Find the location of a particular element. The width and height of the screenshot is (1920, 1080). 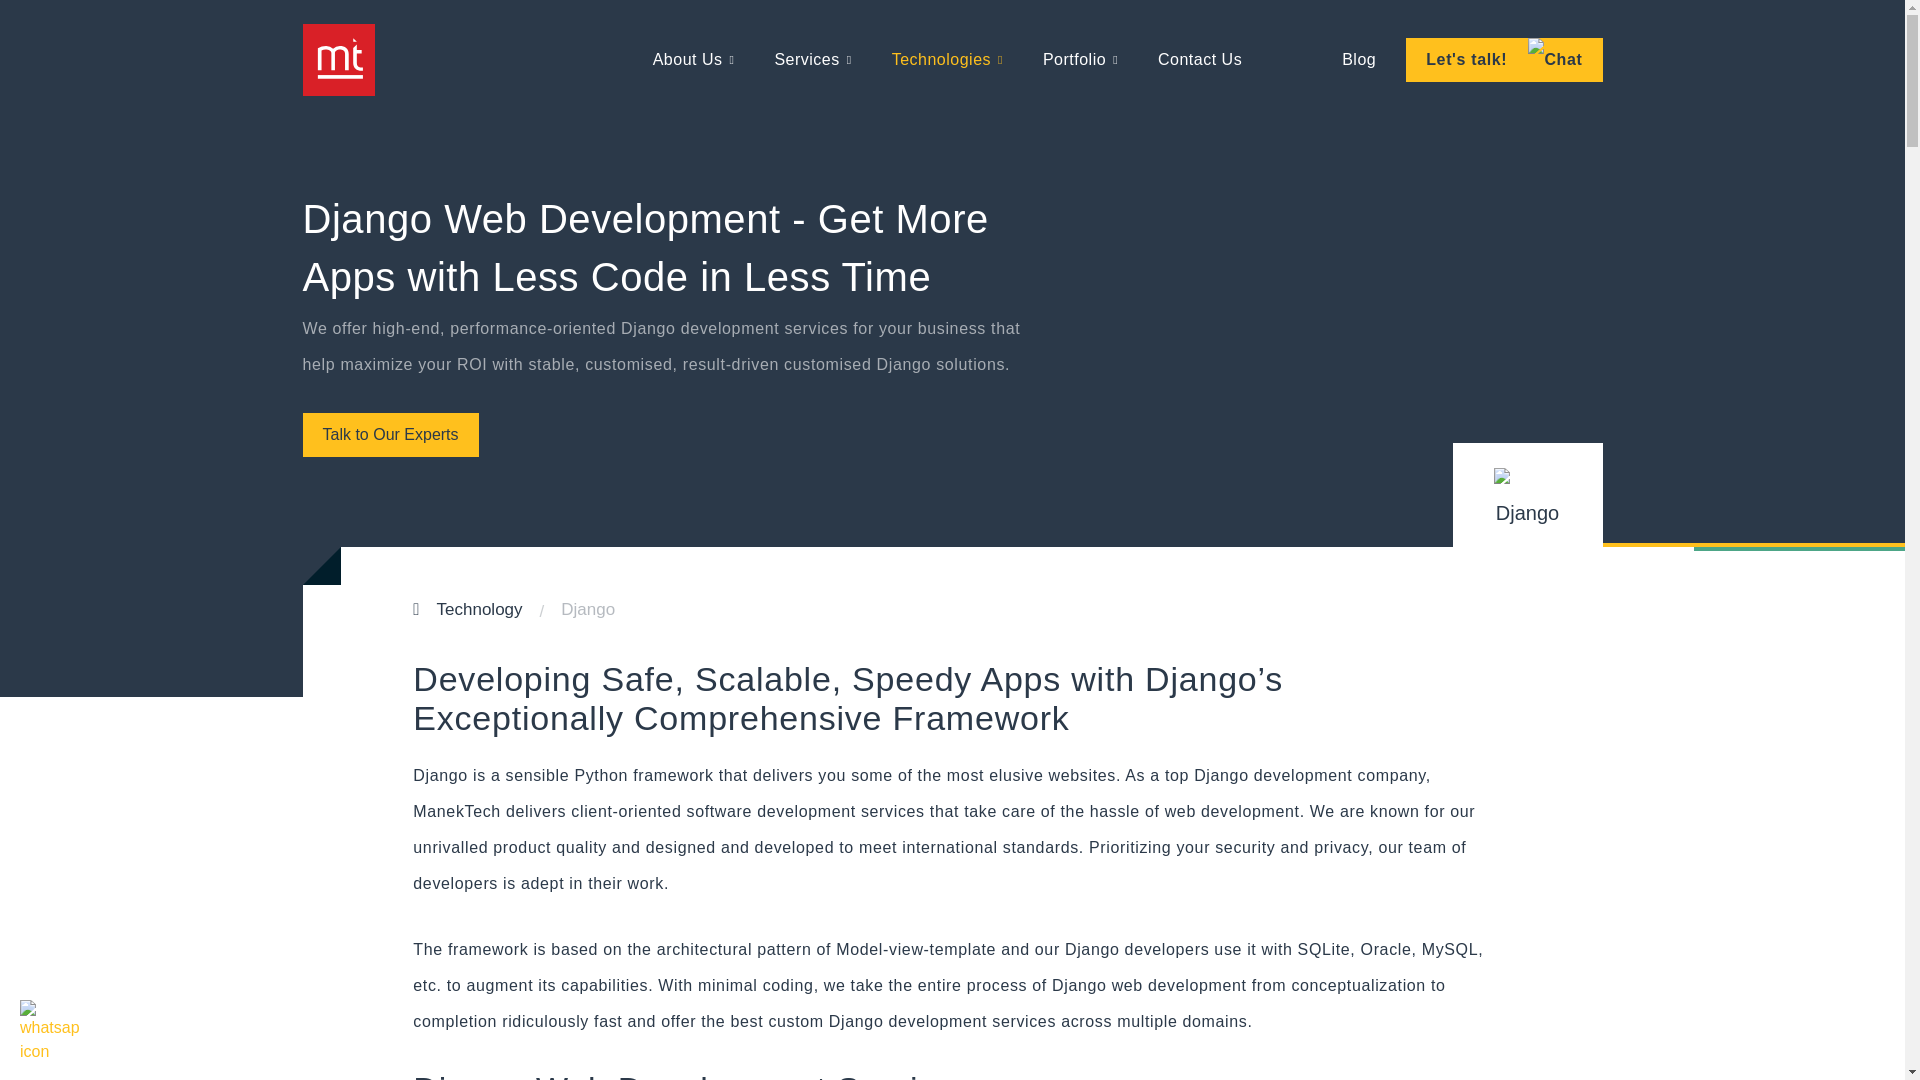

whatsapp icon is located at coordinates (50, 1030).